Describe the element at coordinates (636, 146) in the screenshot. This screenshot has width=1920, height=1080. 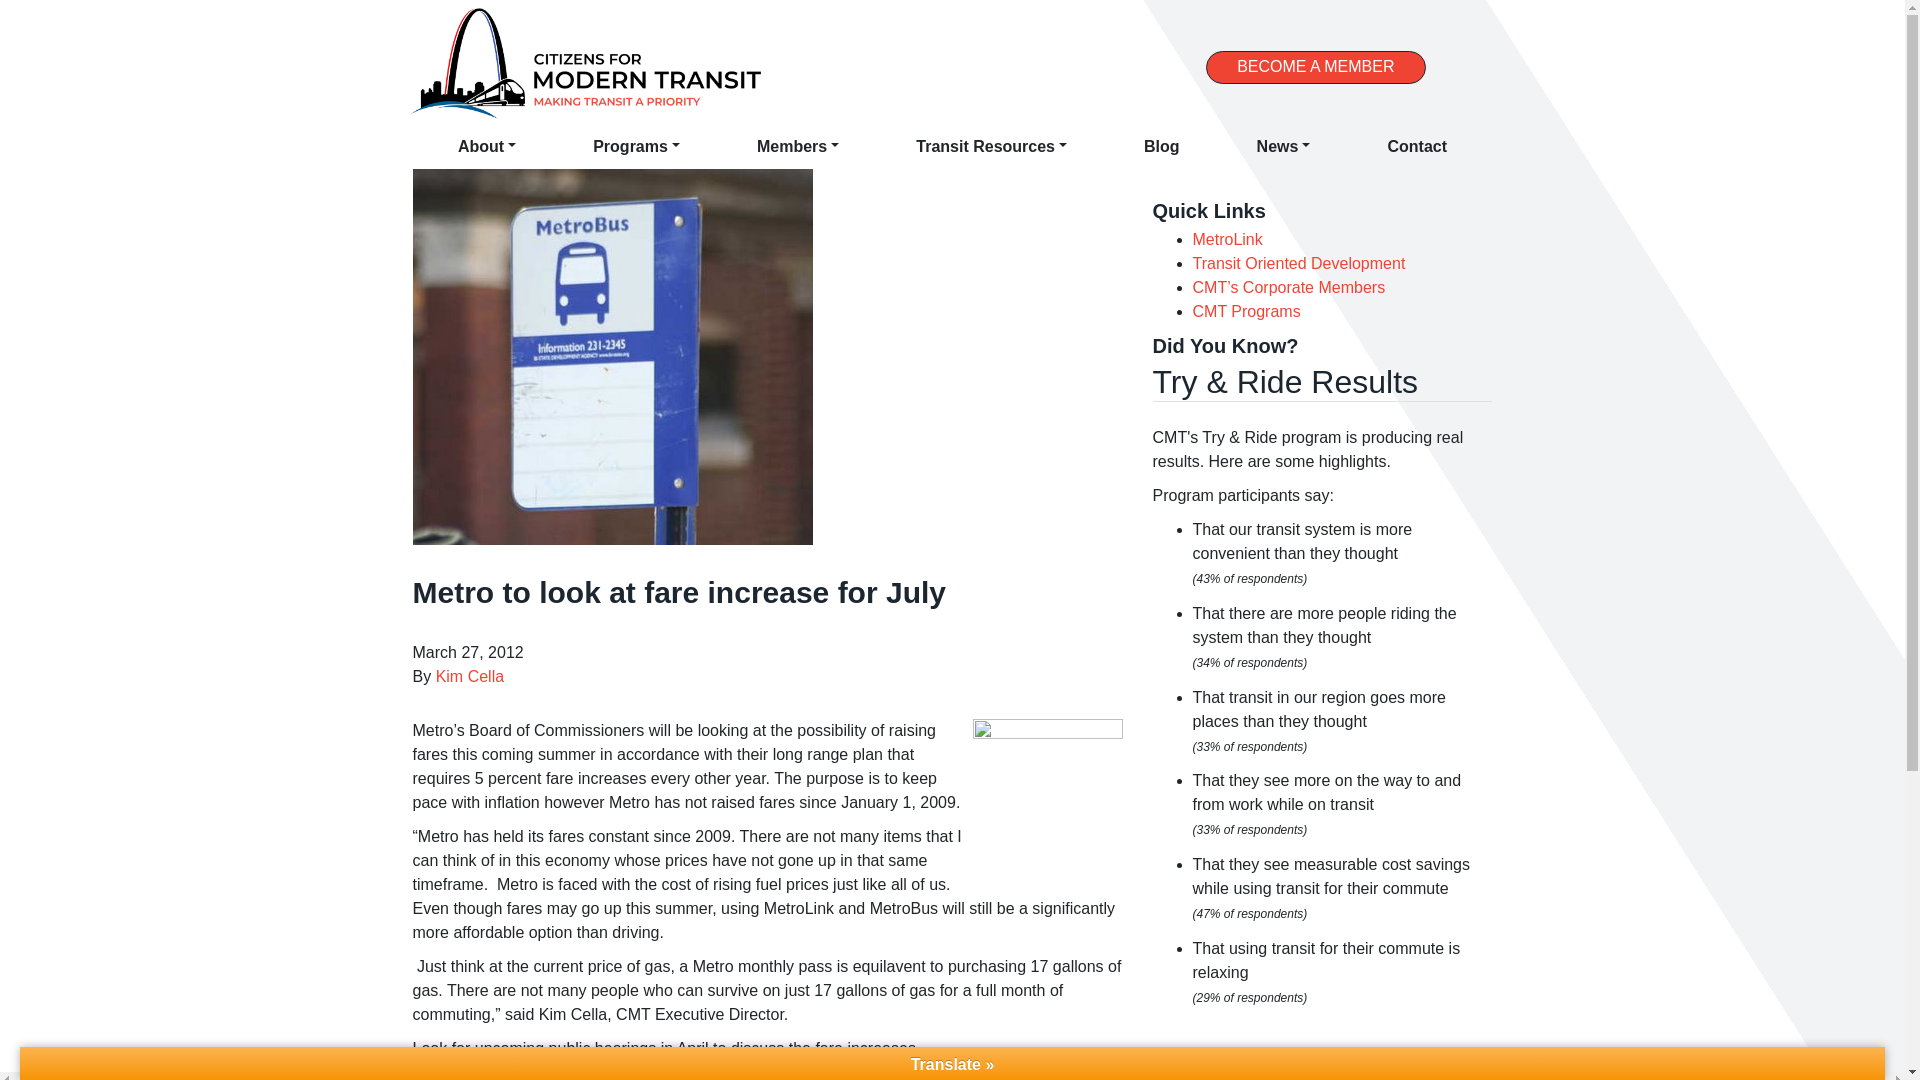
I see `Programs` at that location.